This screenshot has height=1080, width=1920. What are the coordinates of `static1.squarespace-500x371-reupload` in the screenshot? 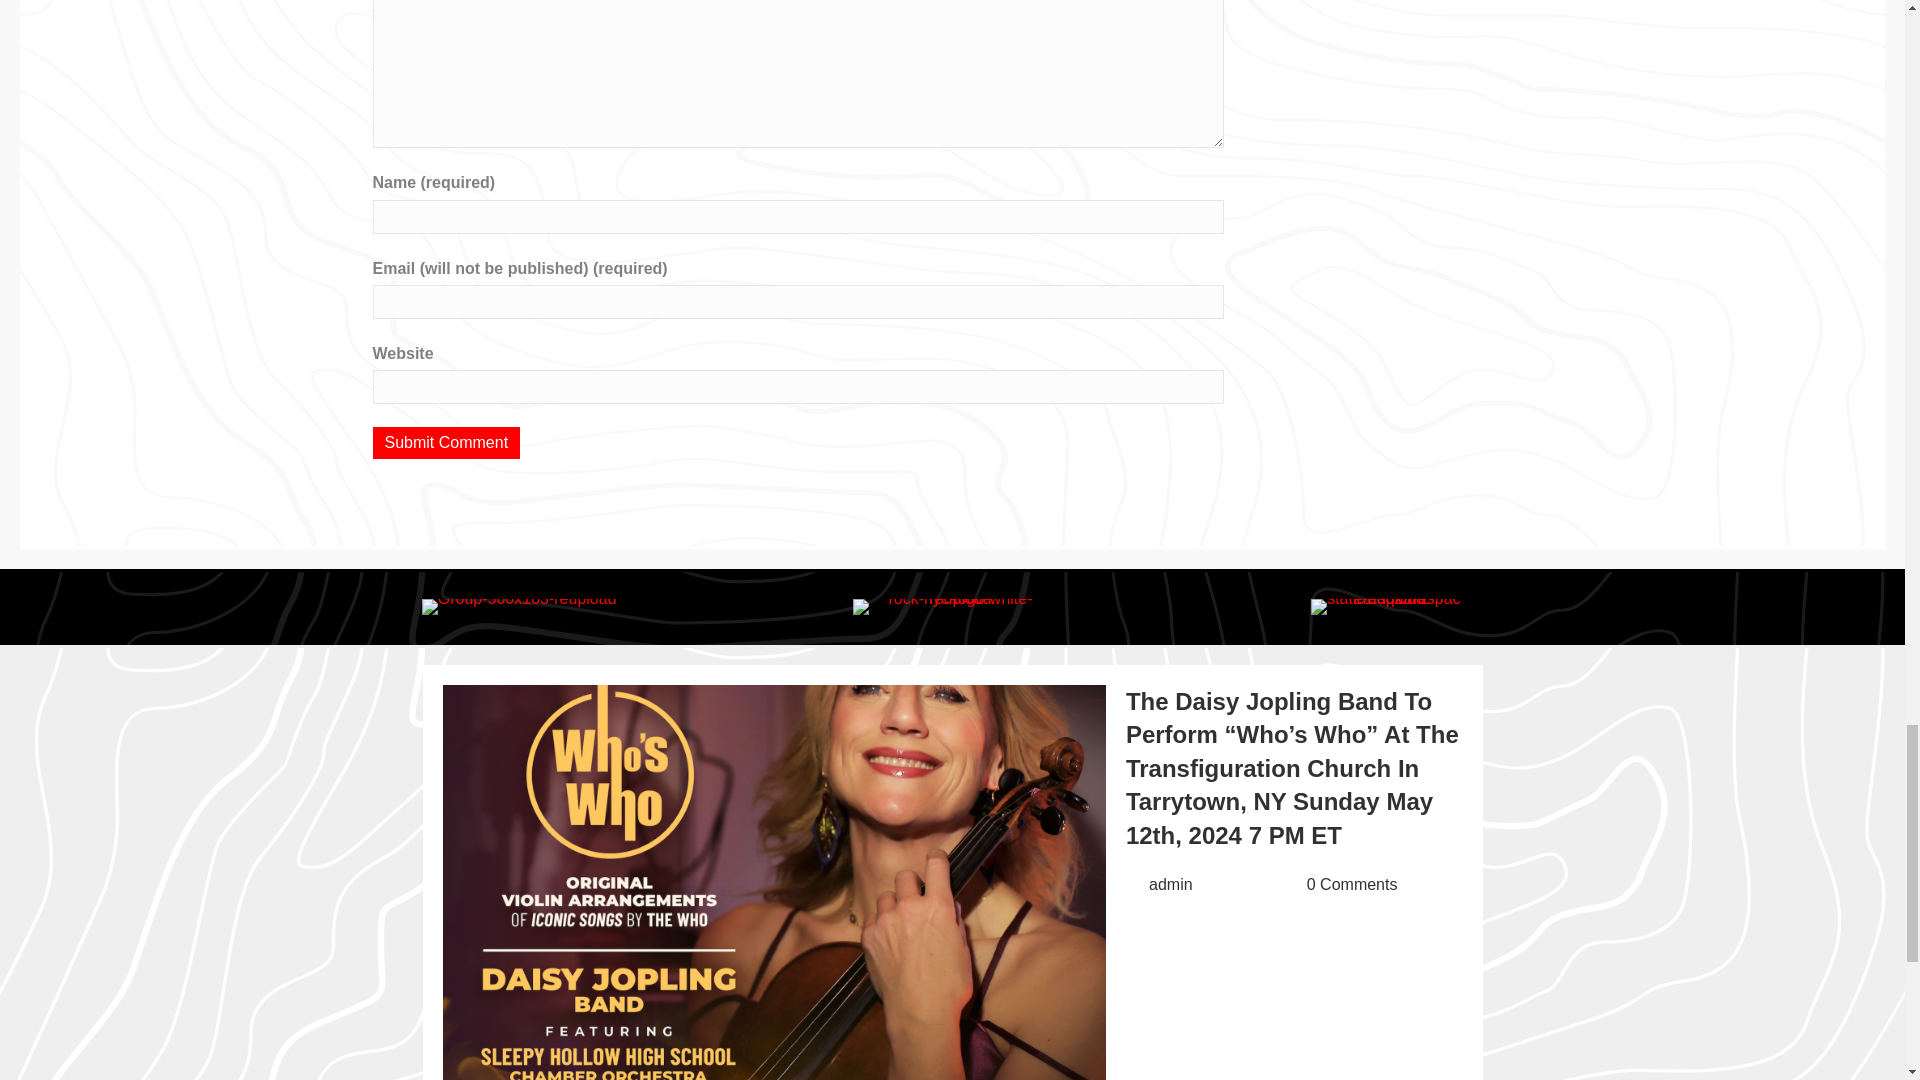 It's located at (1386, 606).